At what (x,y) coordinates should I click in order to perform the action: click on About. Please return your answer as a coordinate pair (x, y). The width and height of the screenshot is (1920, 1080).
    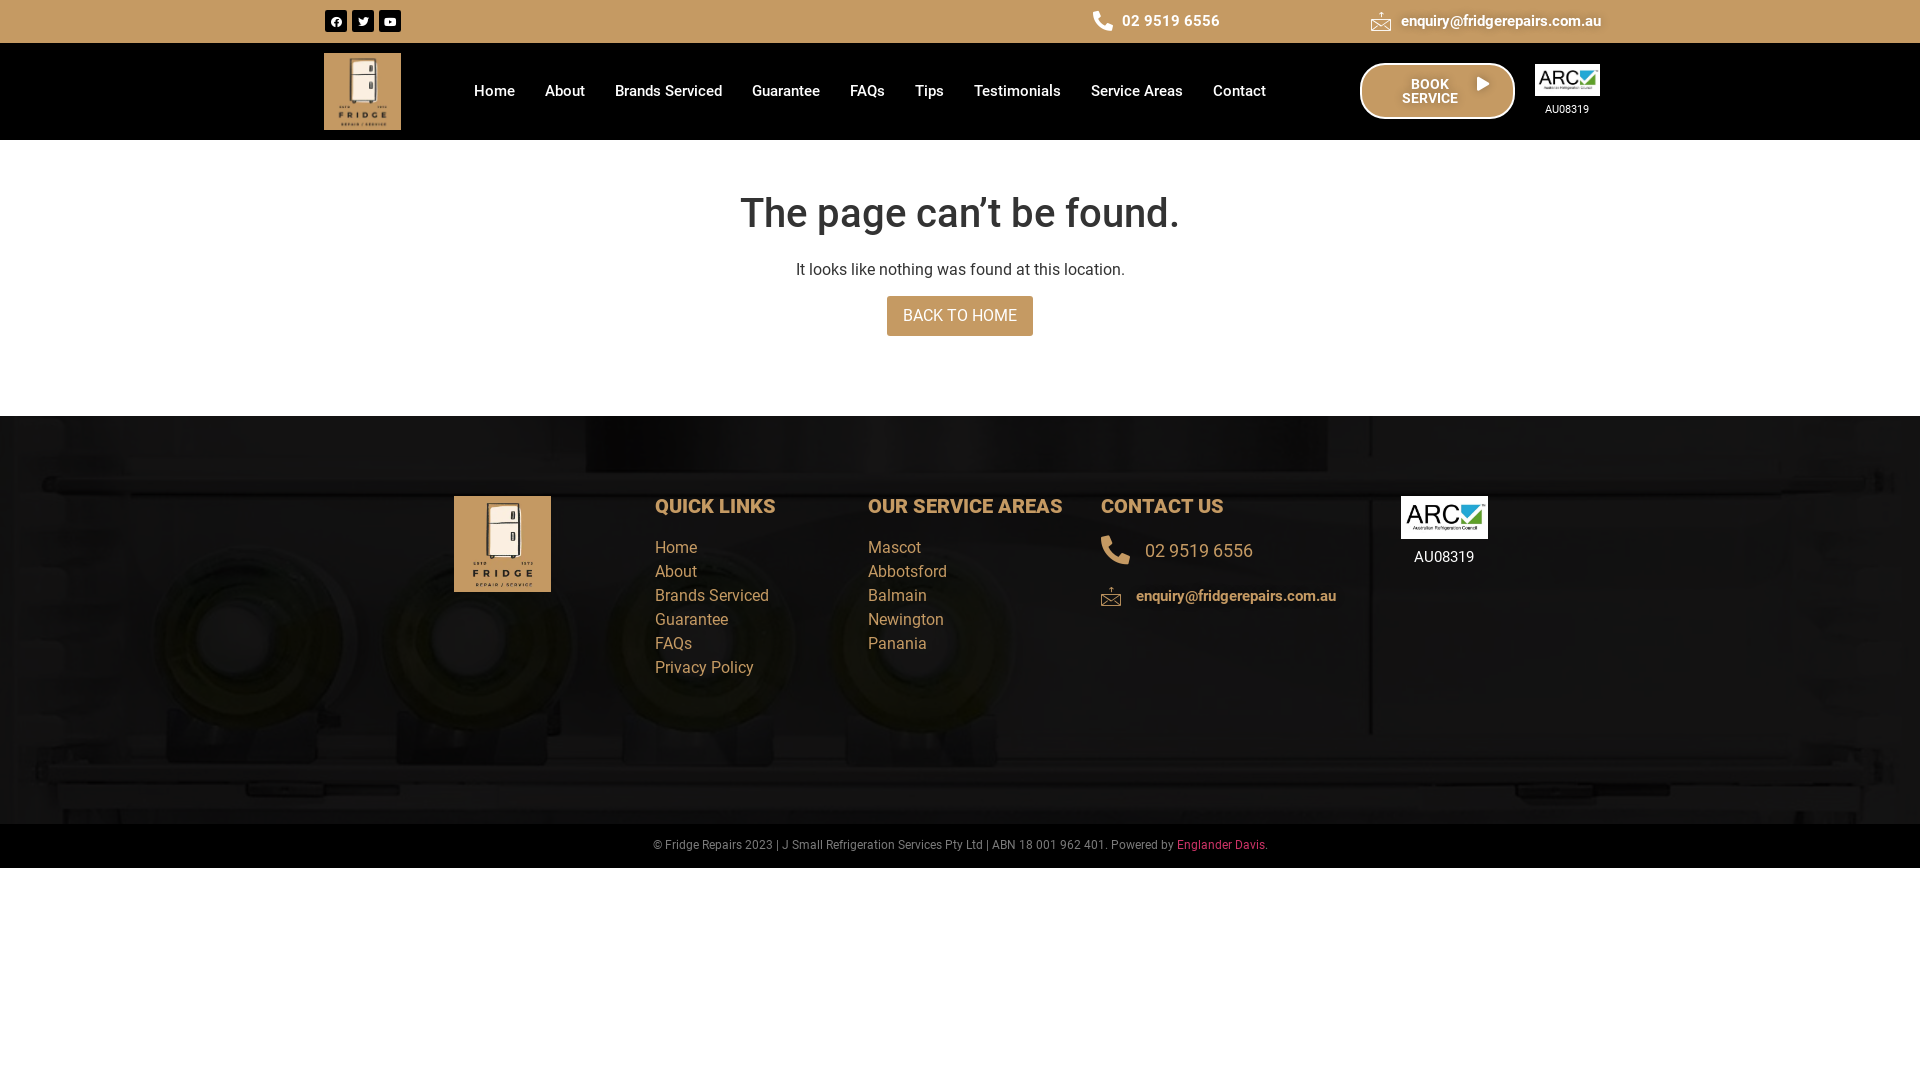
    Looking at the image, I should click on (742, 572).